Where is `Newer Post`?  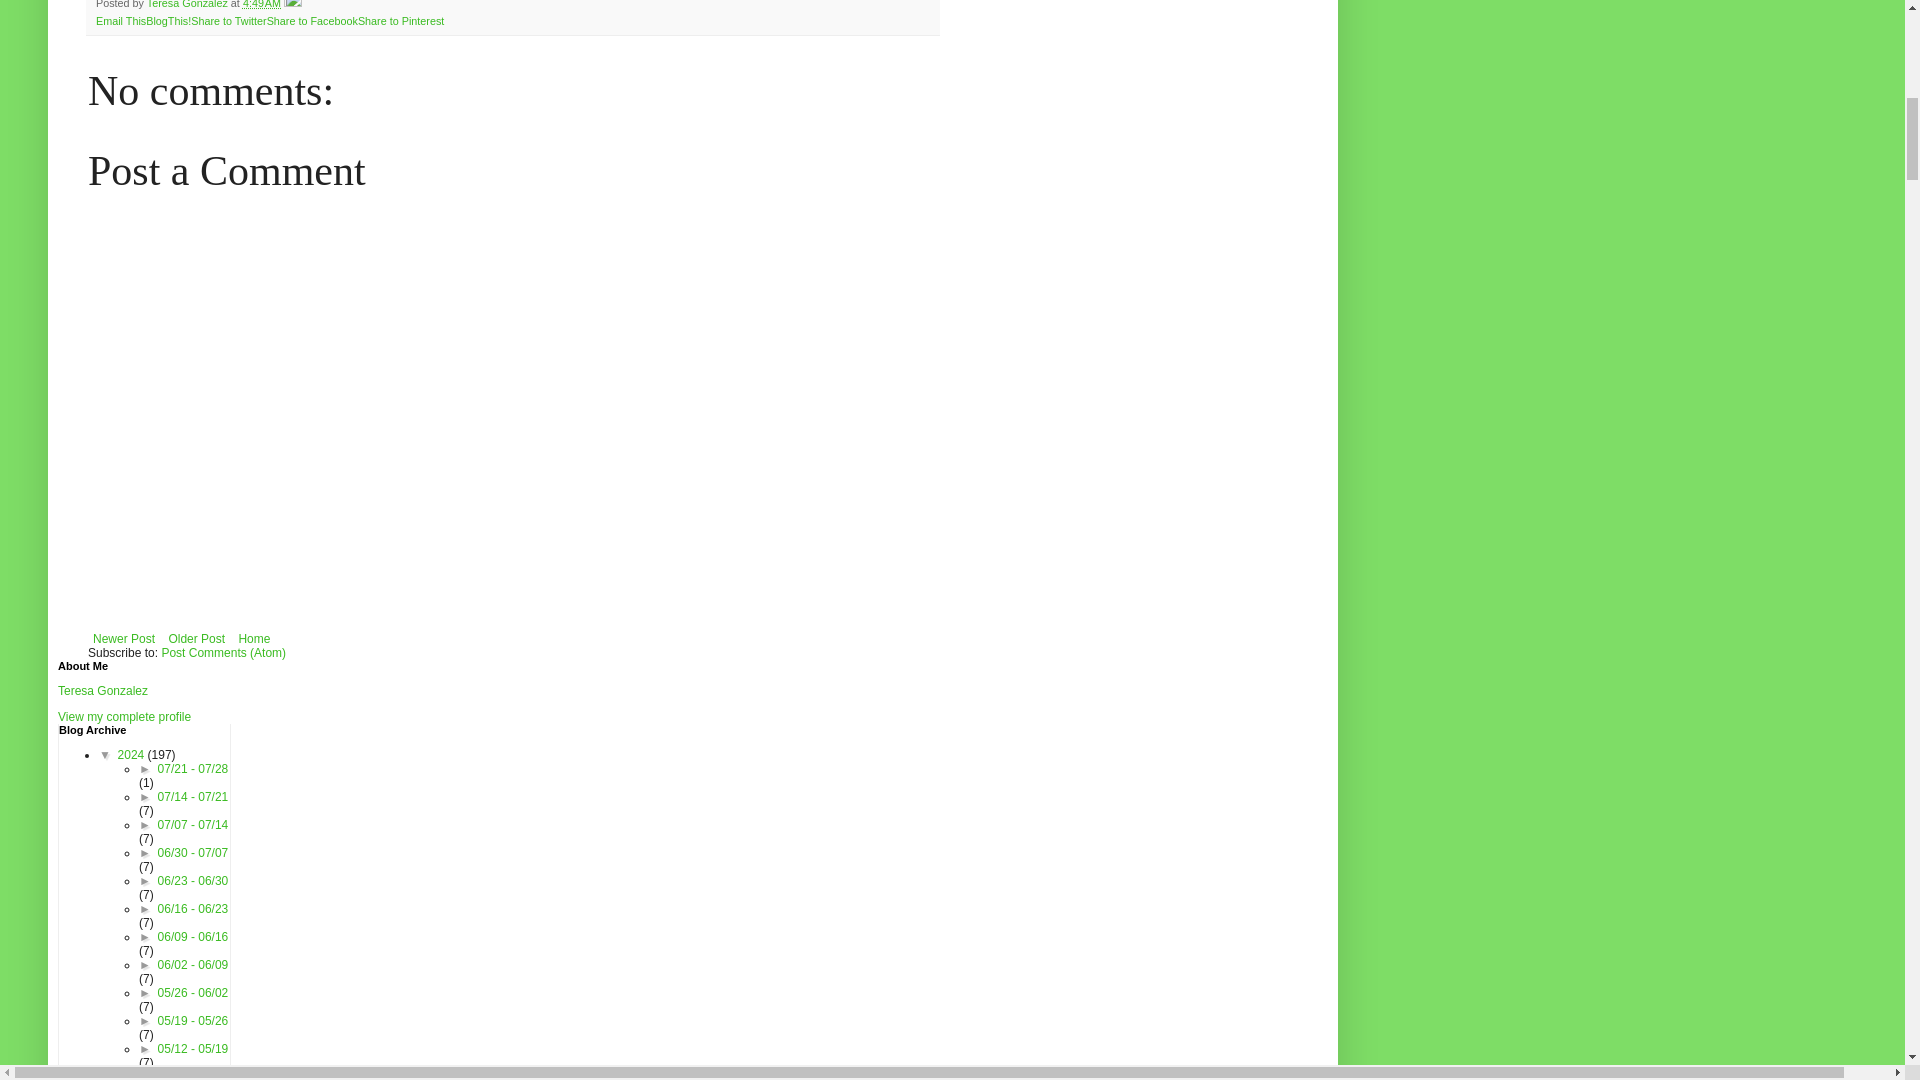 Newer Post is located at coordinates (124, 639).